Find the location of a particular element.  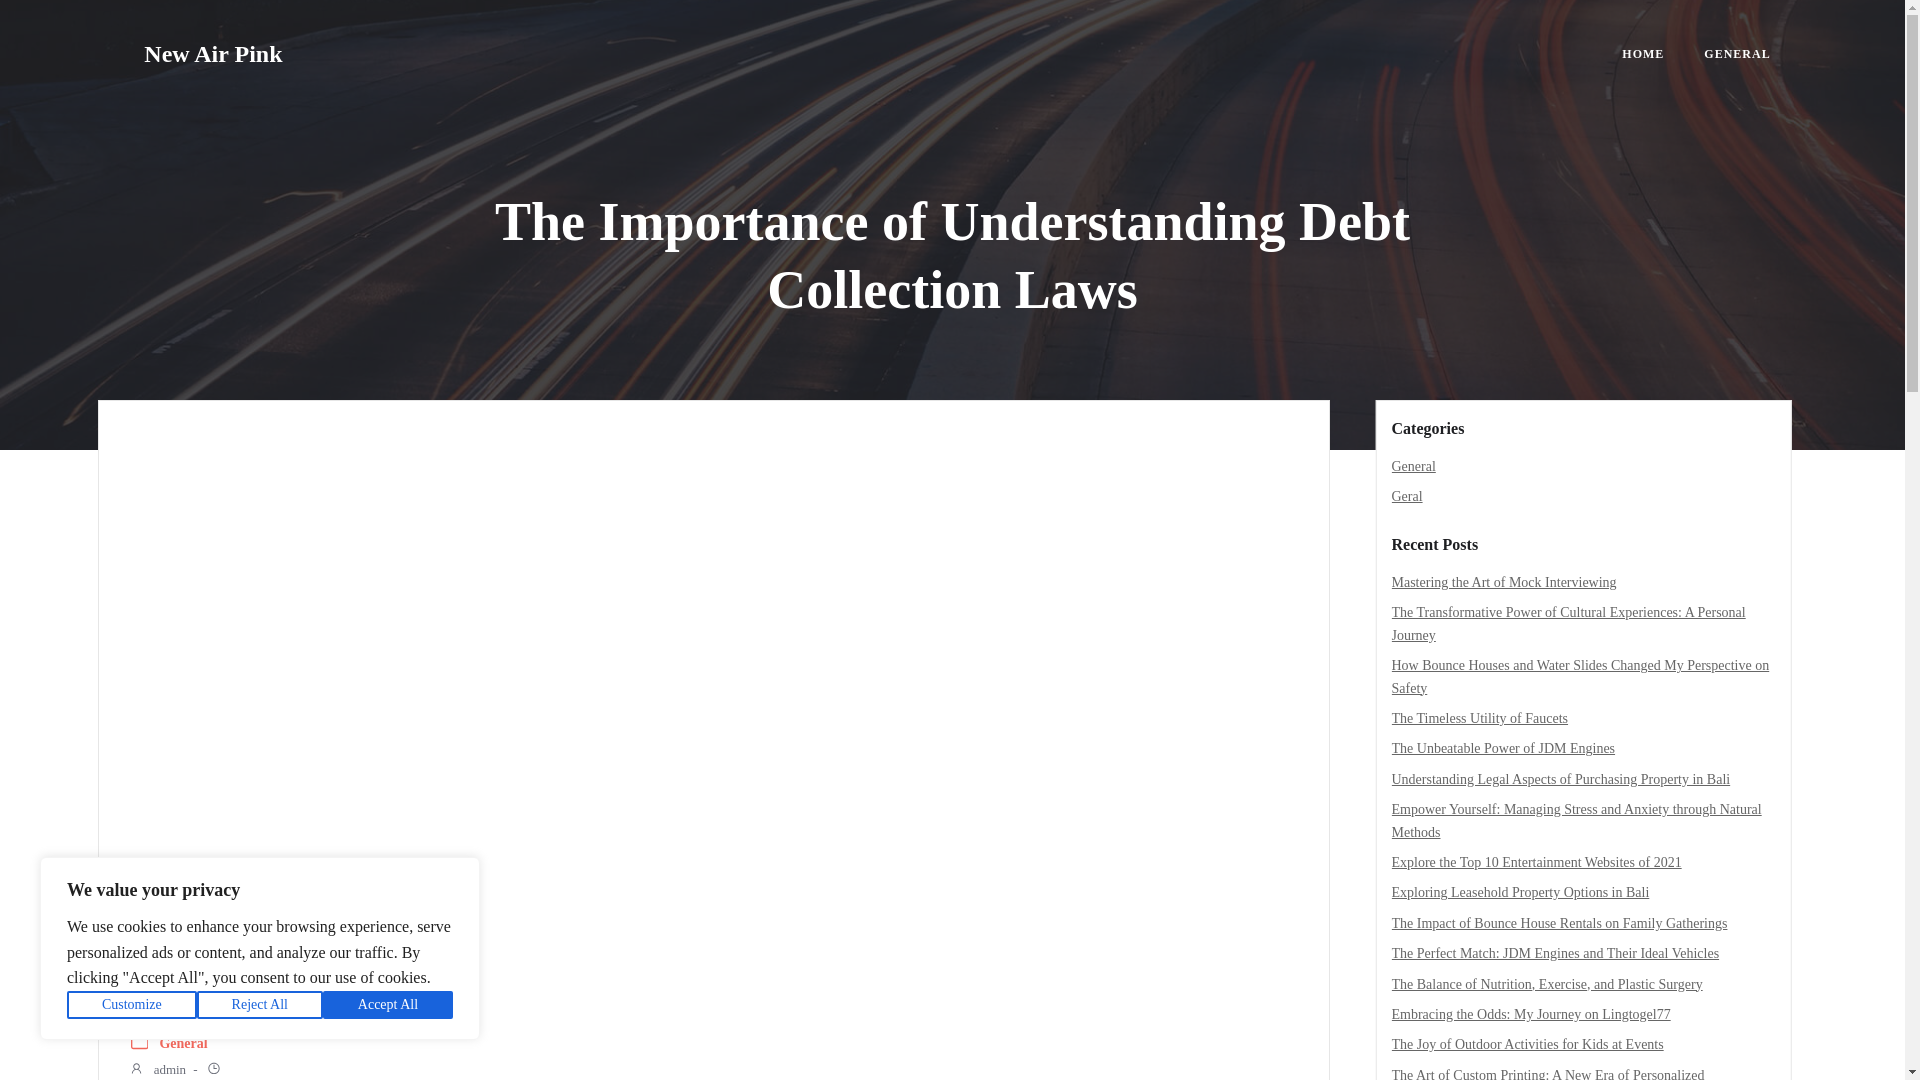

Customize is located at coordinates (132, 1005).